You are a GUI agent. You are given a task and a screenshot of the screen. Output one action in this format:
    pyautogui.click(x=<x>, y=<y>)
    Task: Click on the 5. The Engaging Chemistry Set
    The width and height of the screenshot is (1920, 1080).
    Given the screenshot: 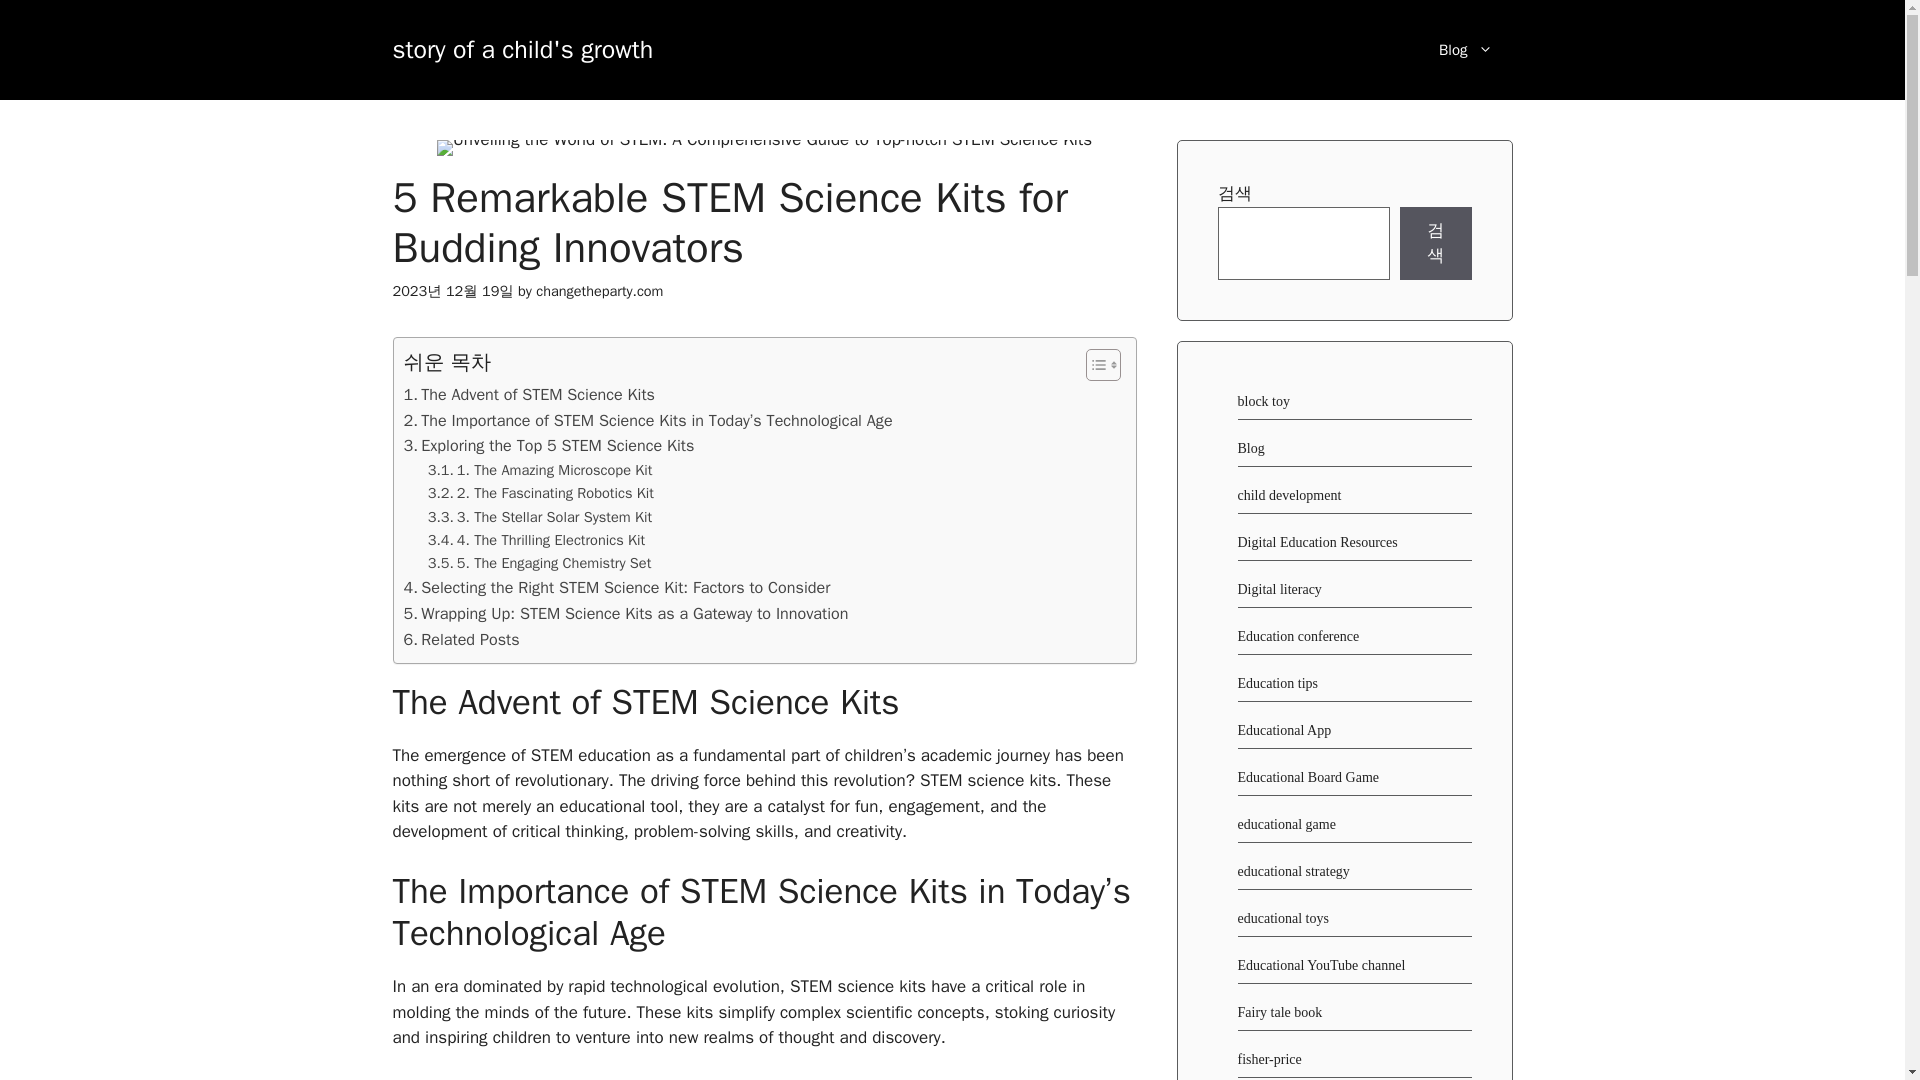 What is the action you would take?
    pyautogui.click(x=540, y=562)
    